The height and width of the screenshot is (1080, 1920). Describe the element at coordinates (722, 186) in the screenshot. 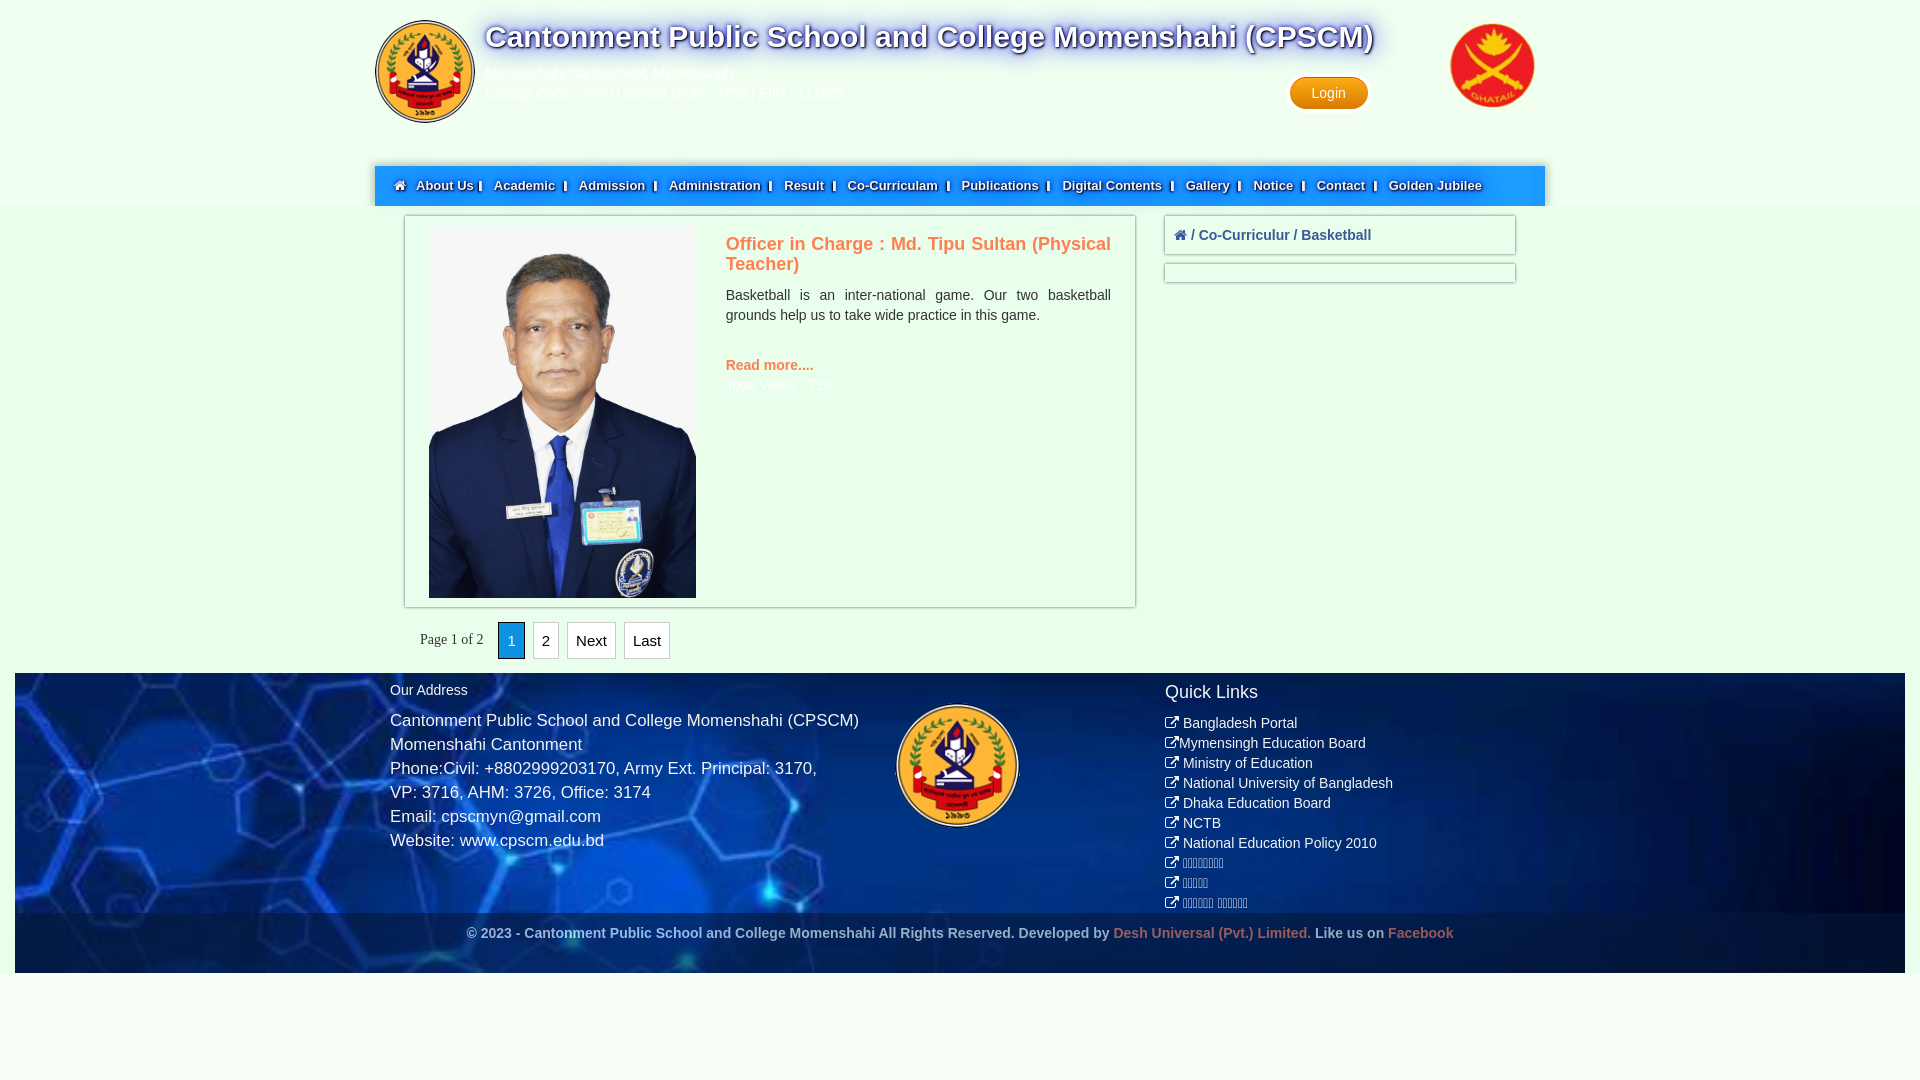

I see `Administration` at that location.